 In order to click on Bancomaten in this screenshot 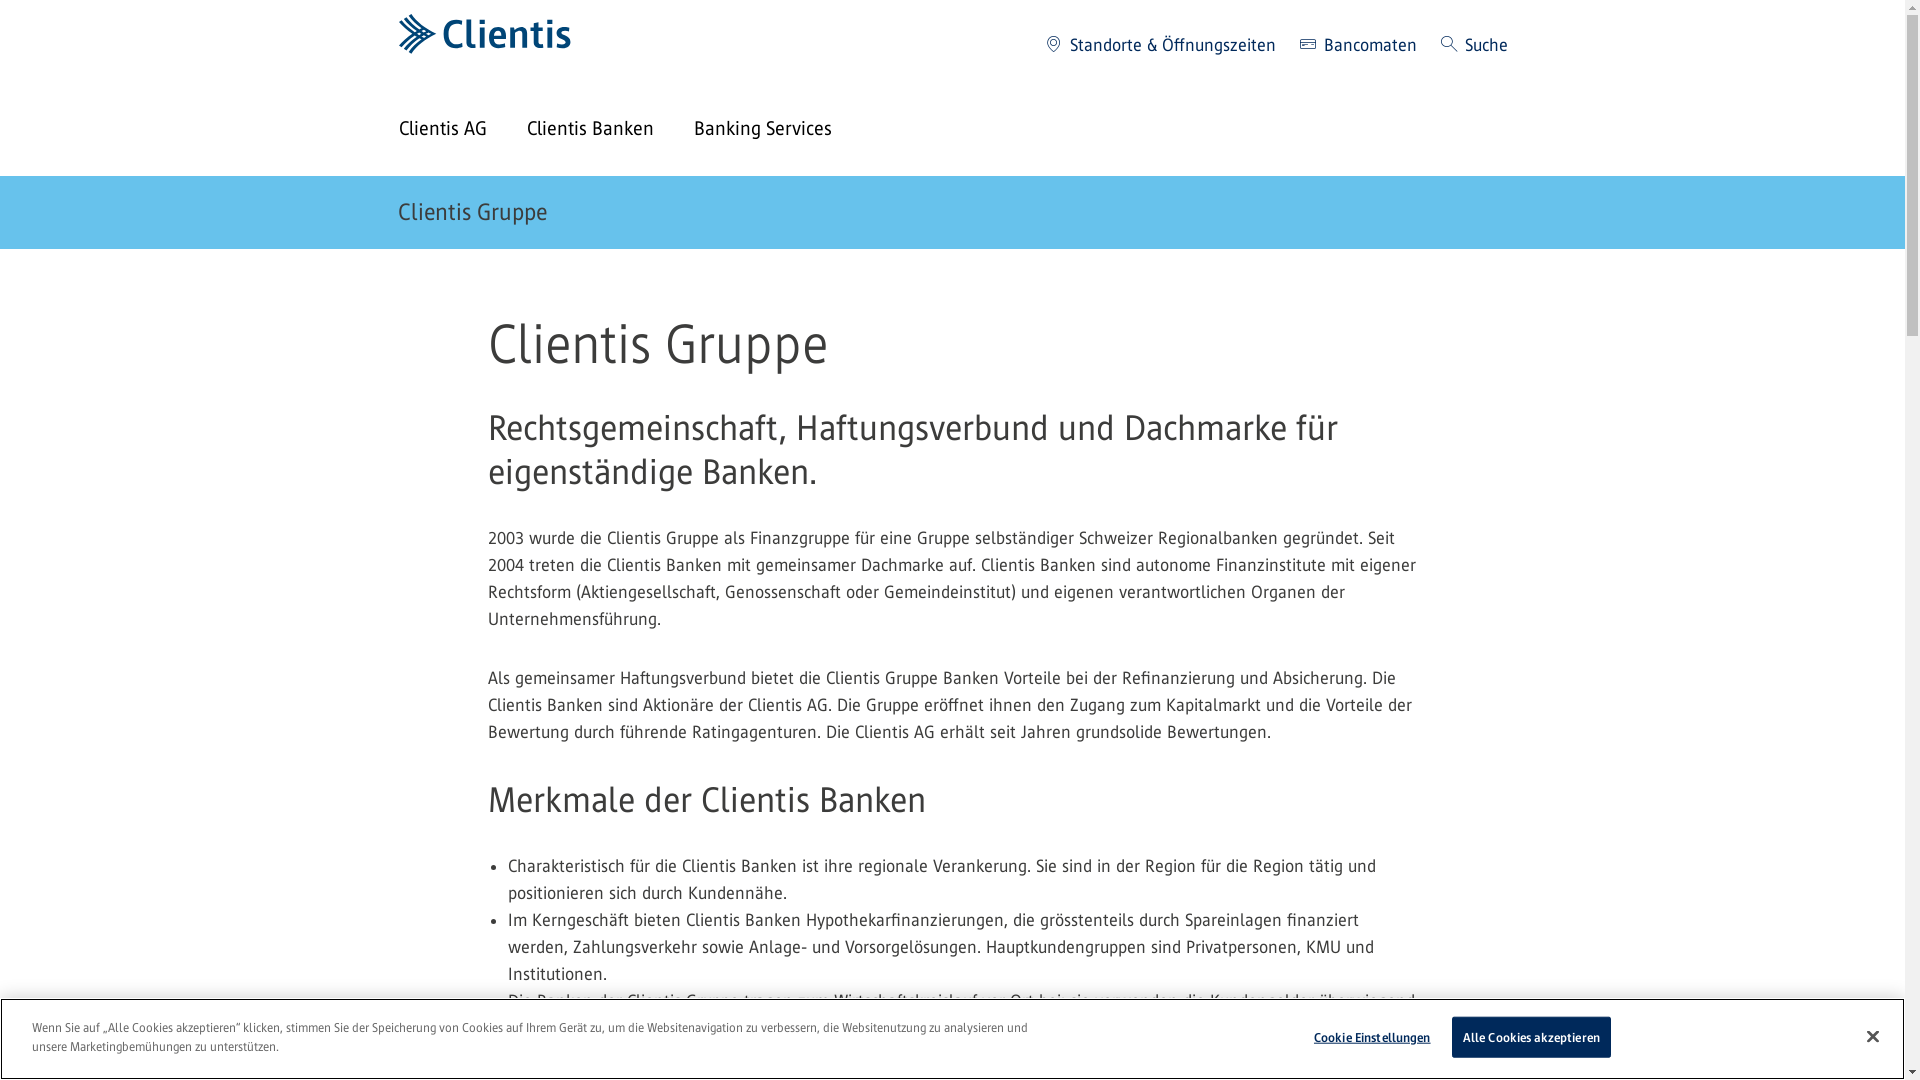, I will do `click(1358, 46)`.